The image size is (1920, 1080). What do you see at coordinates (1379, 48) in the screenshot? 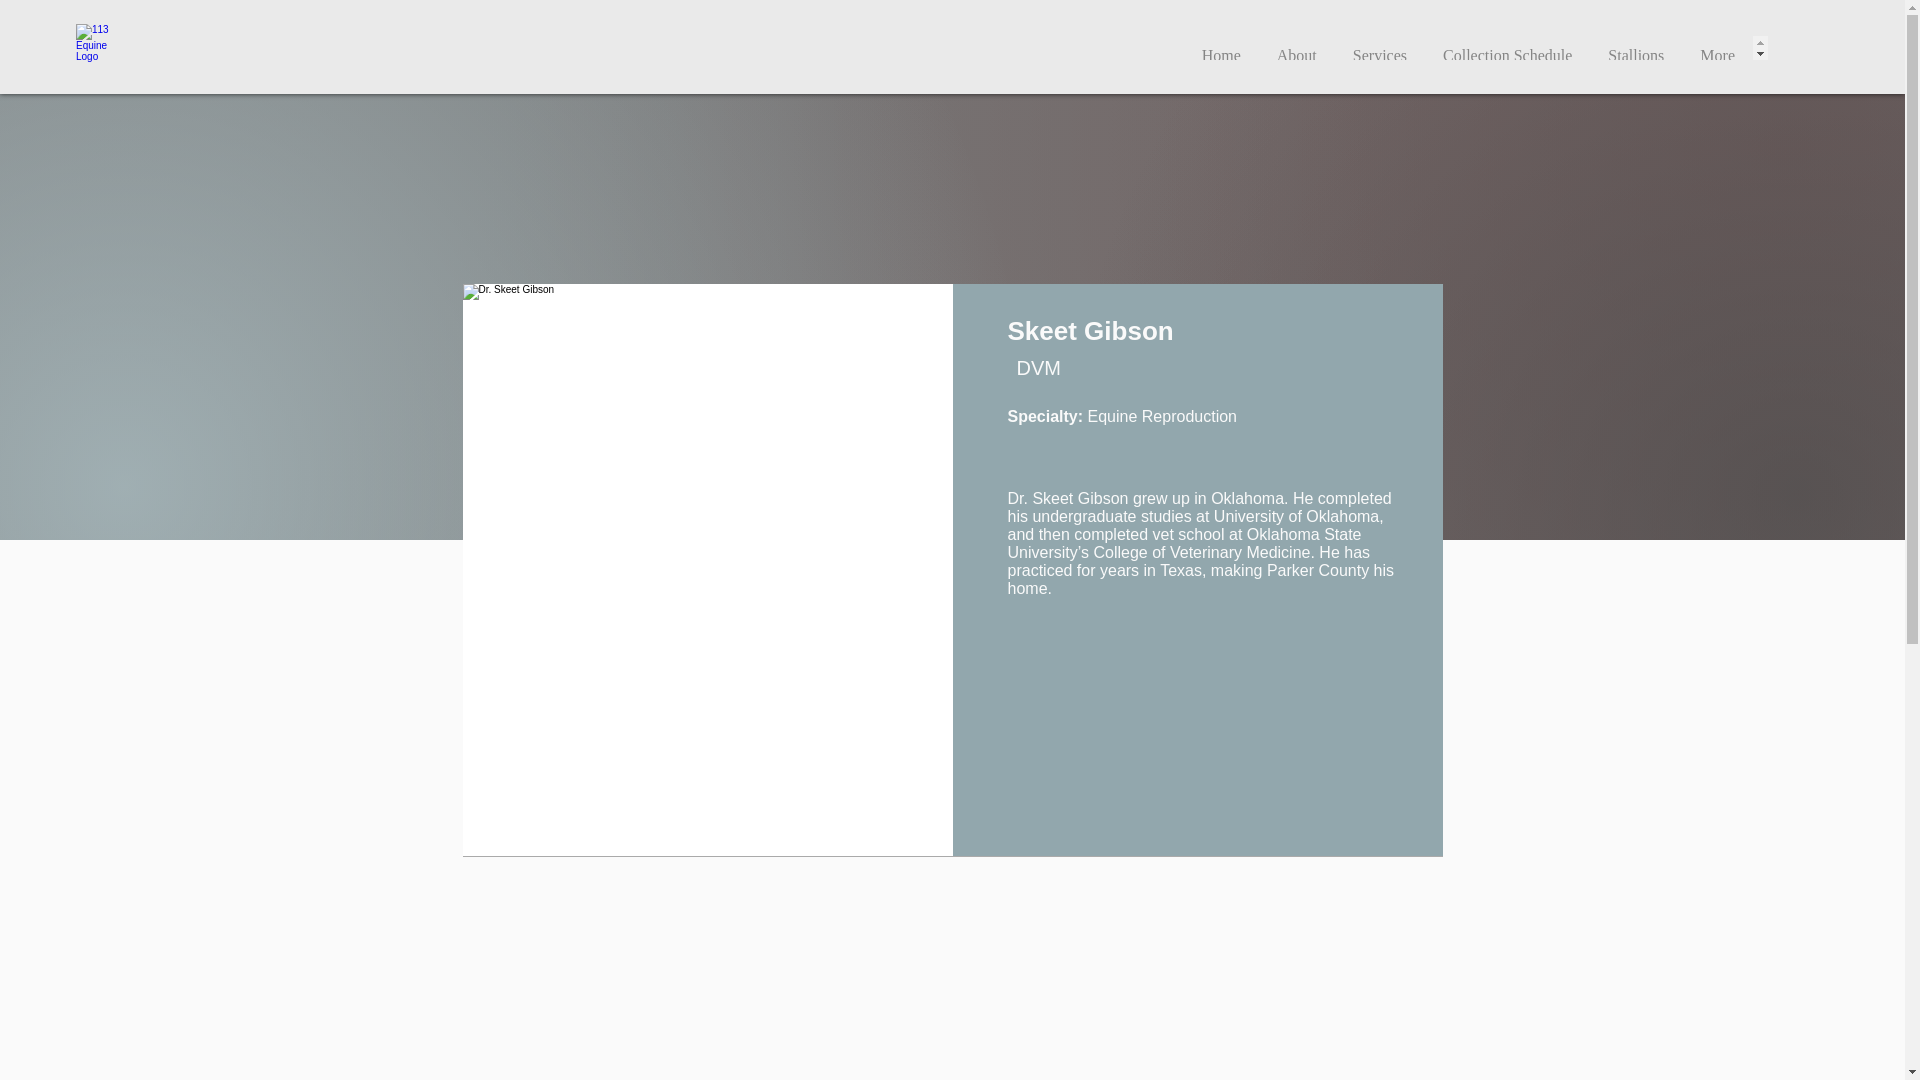
I see `Services` at bounding box center [1379, 48].